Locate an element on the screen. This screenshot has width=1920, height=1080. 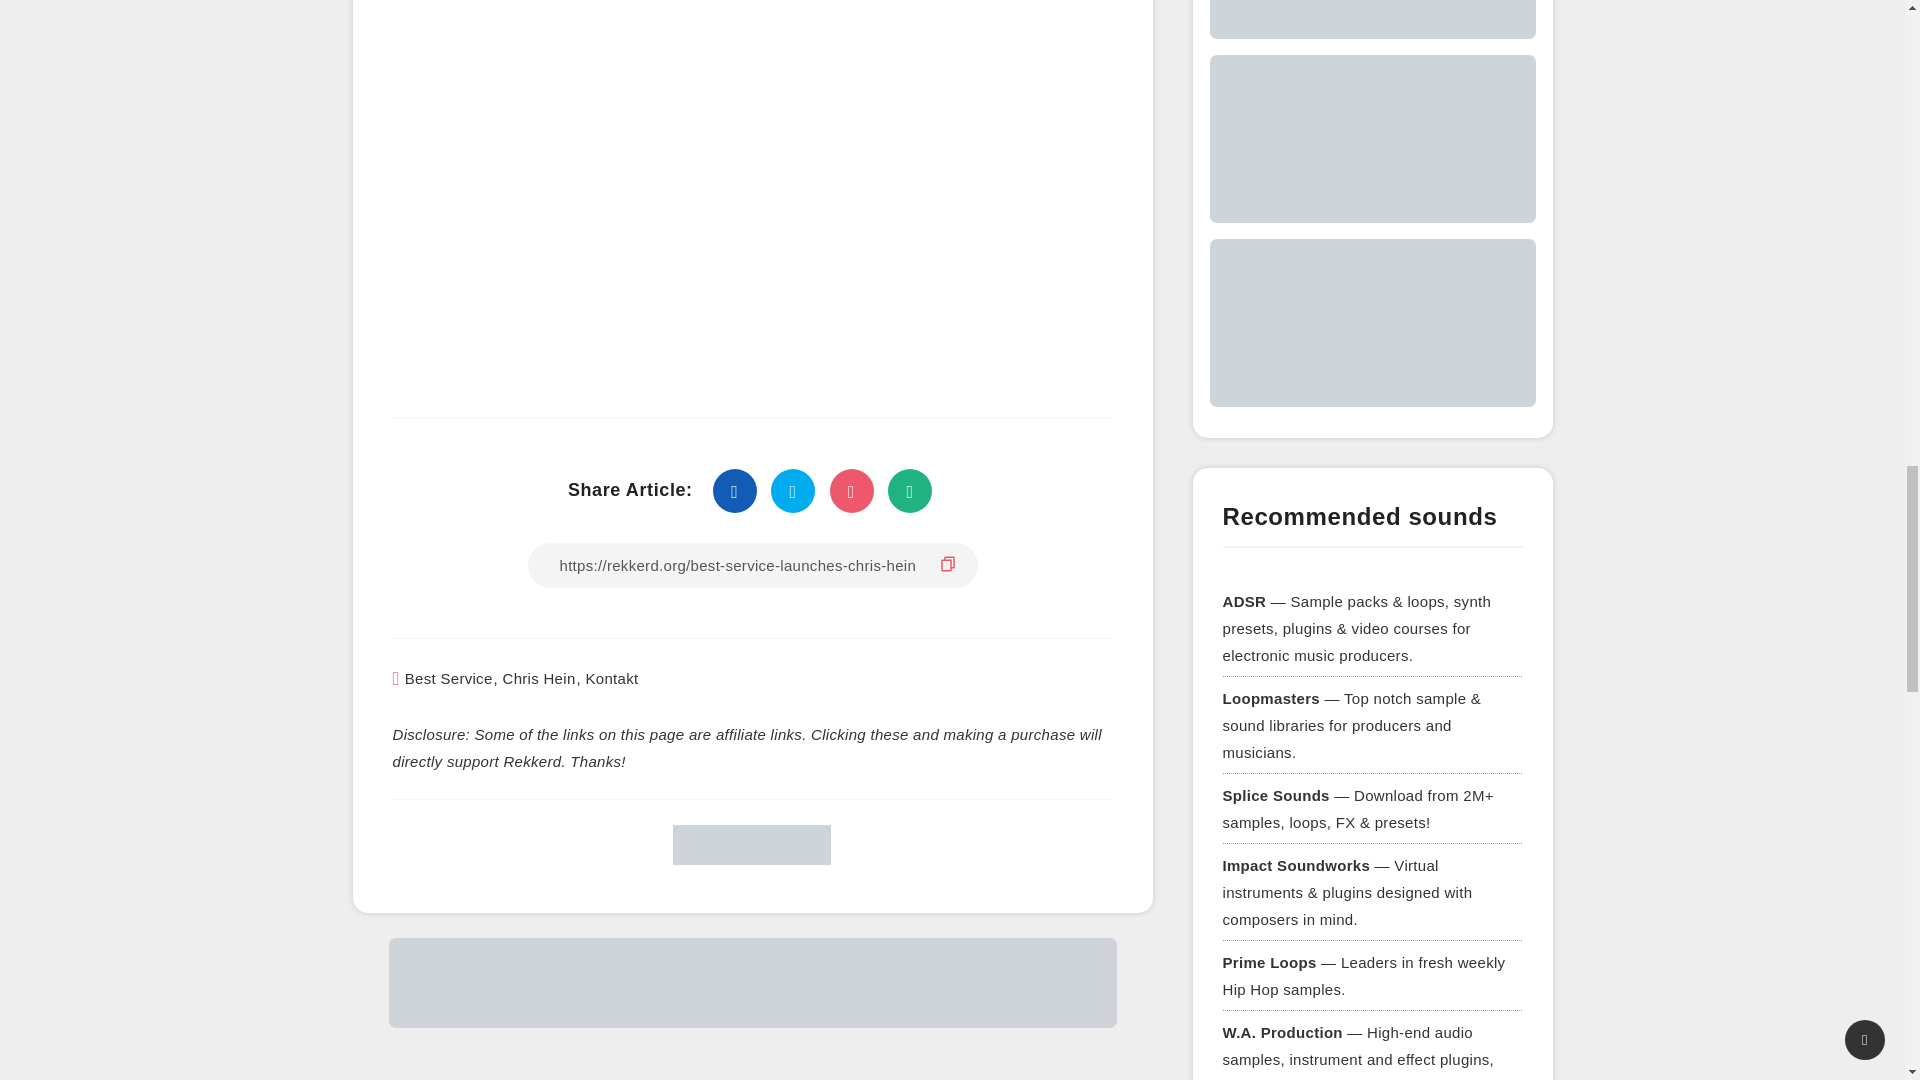
Best Service is located at coordinates (449, 678).